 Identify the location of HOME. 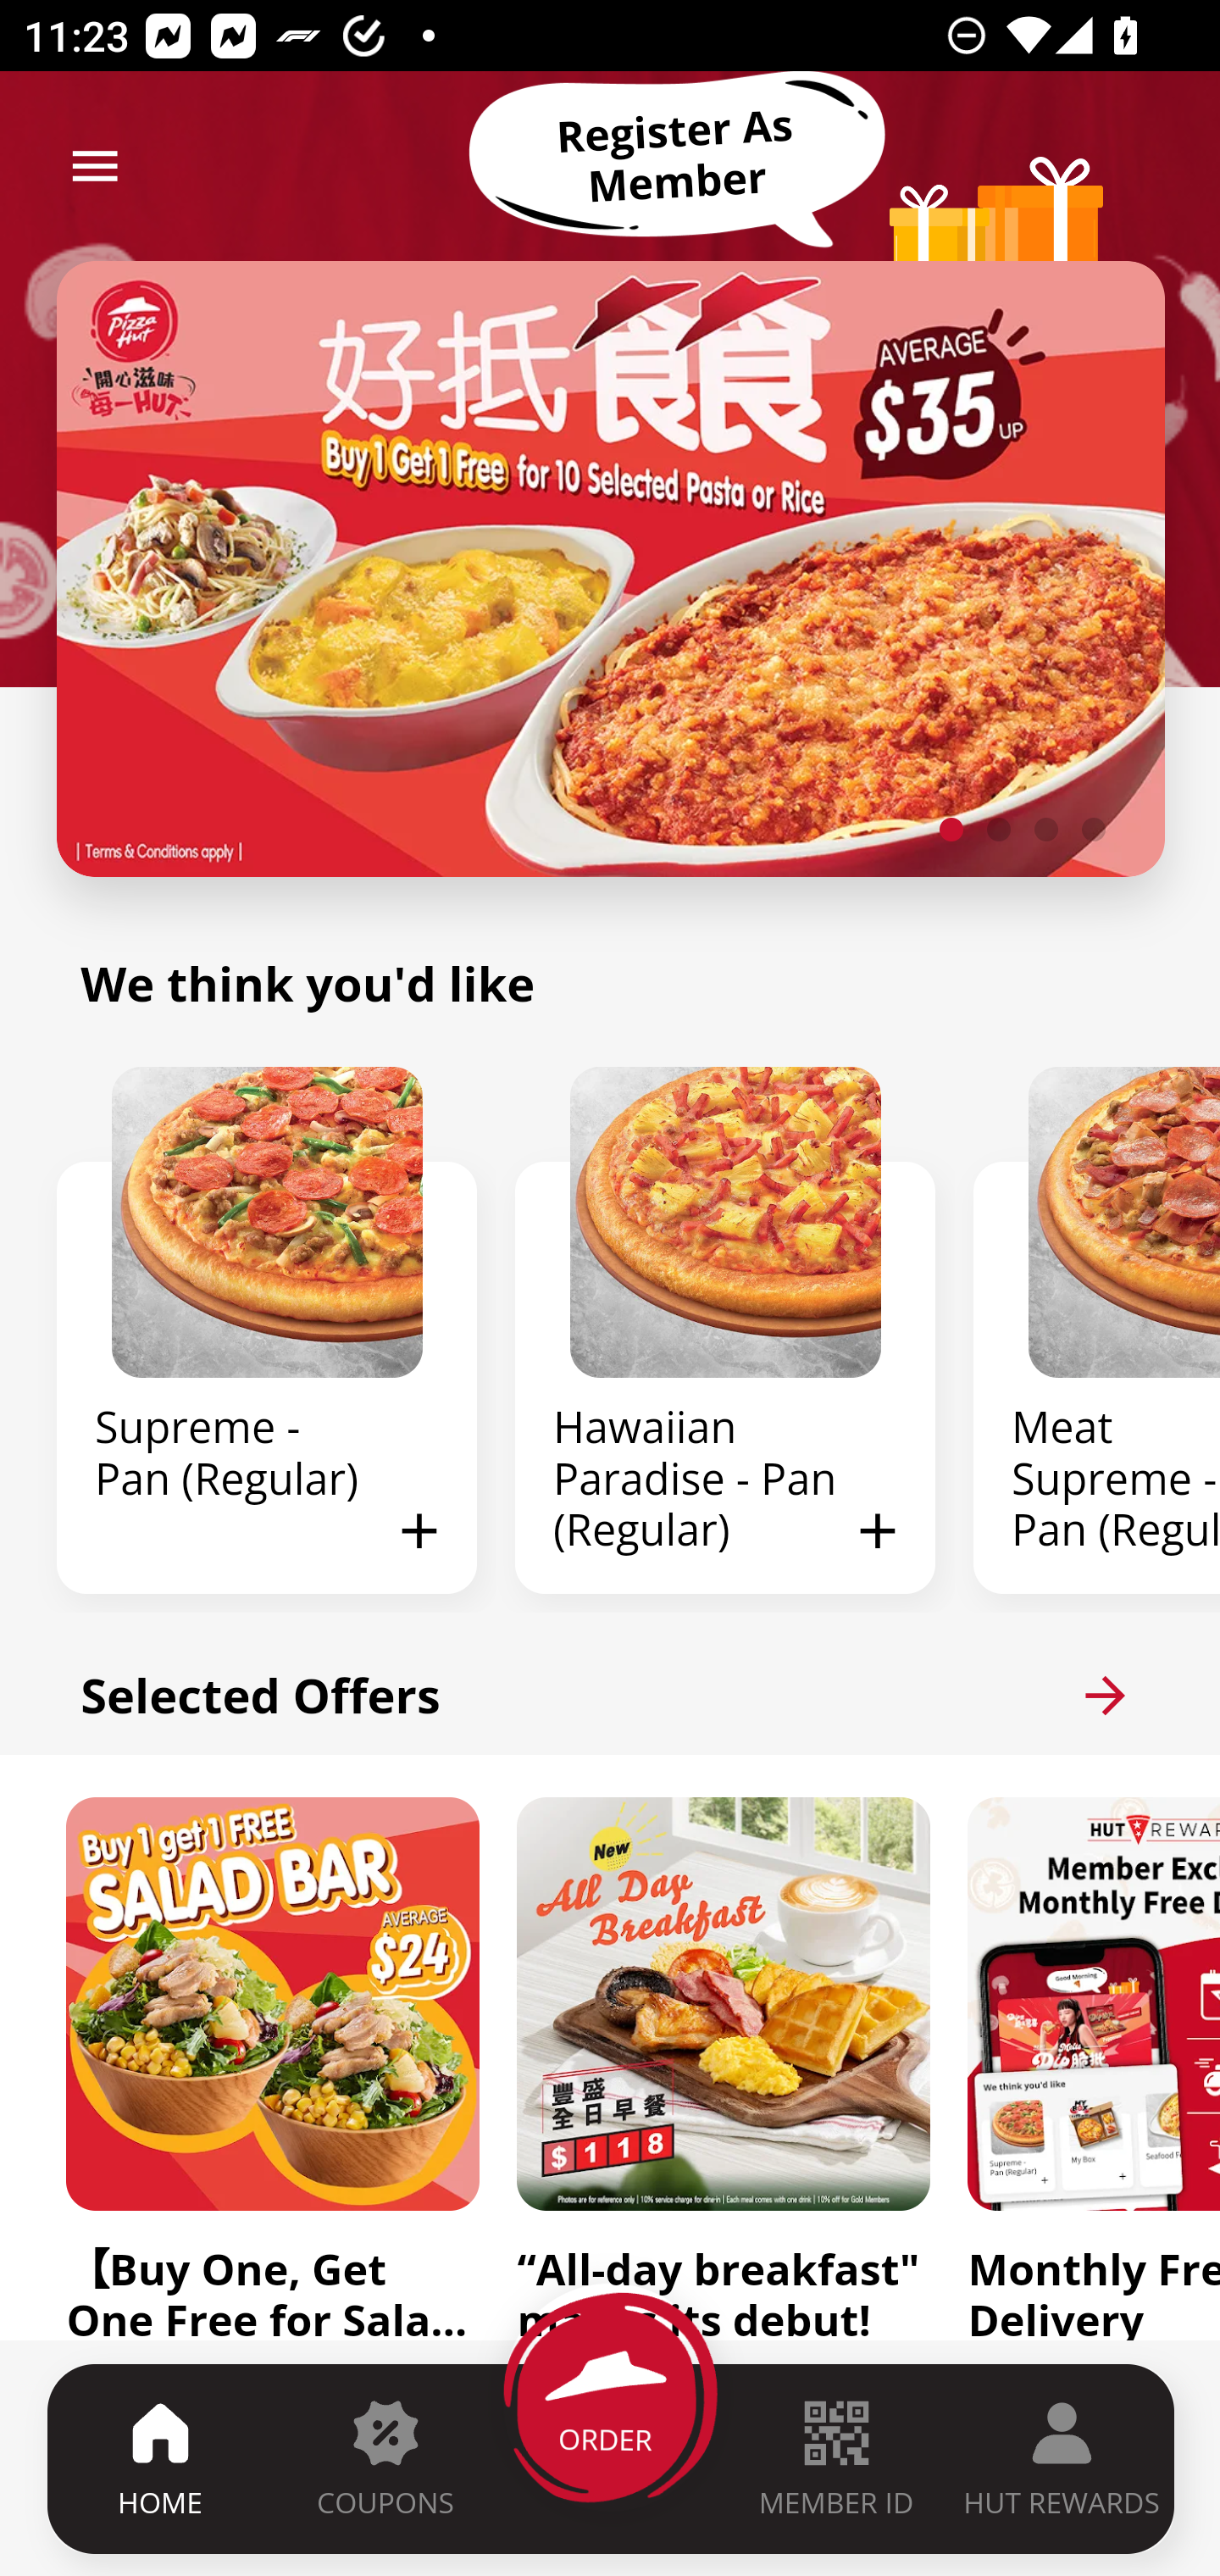
(161, 2458).